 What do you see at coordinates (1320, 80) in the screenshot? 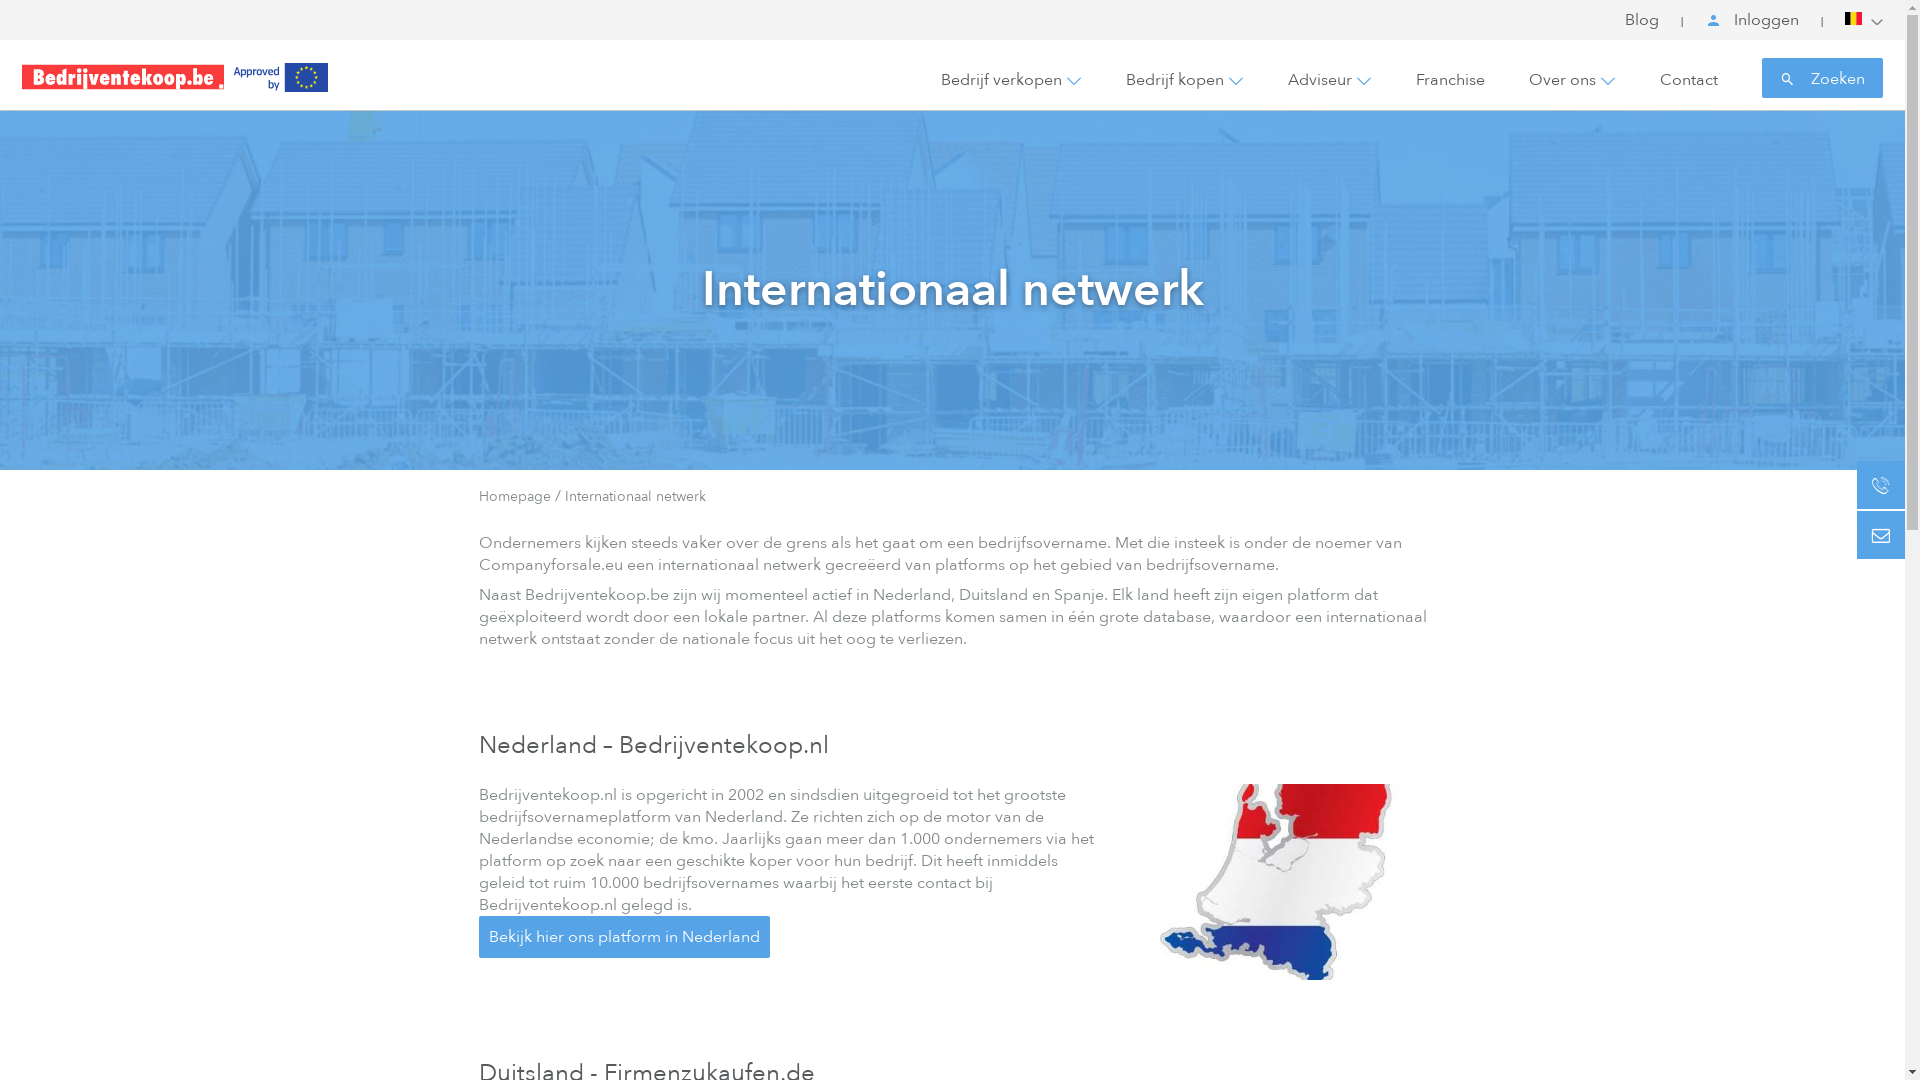
I see `Adviseur` at bounding box center [1320, 80].